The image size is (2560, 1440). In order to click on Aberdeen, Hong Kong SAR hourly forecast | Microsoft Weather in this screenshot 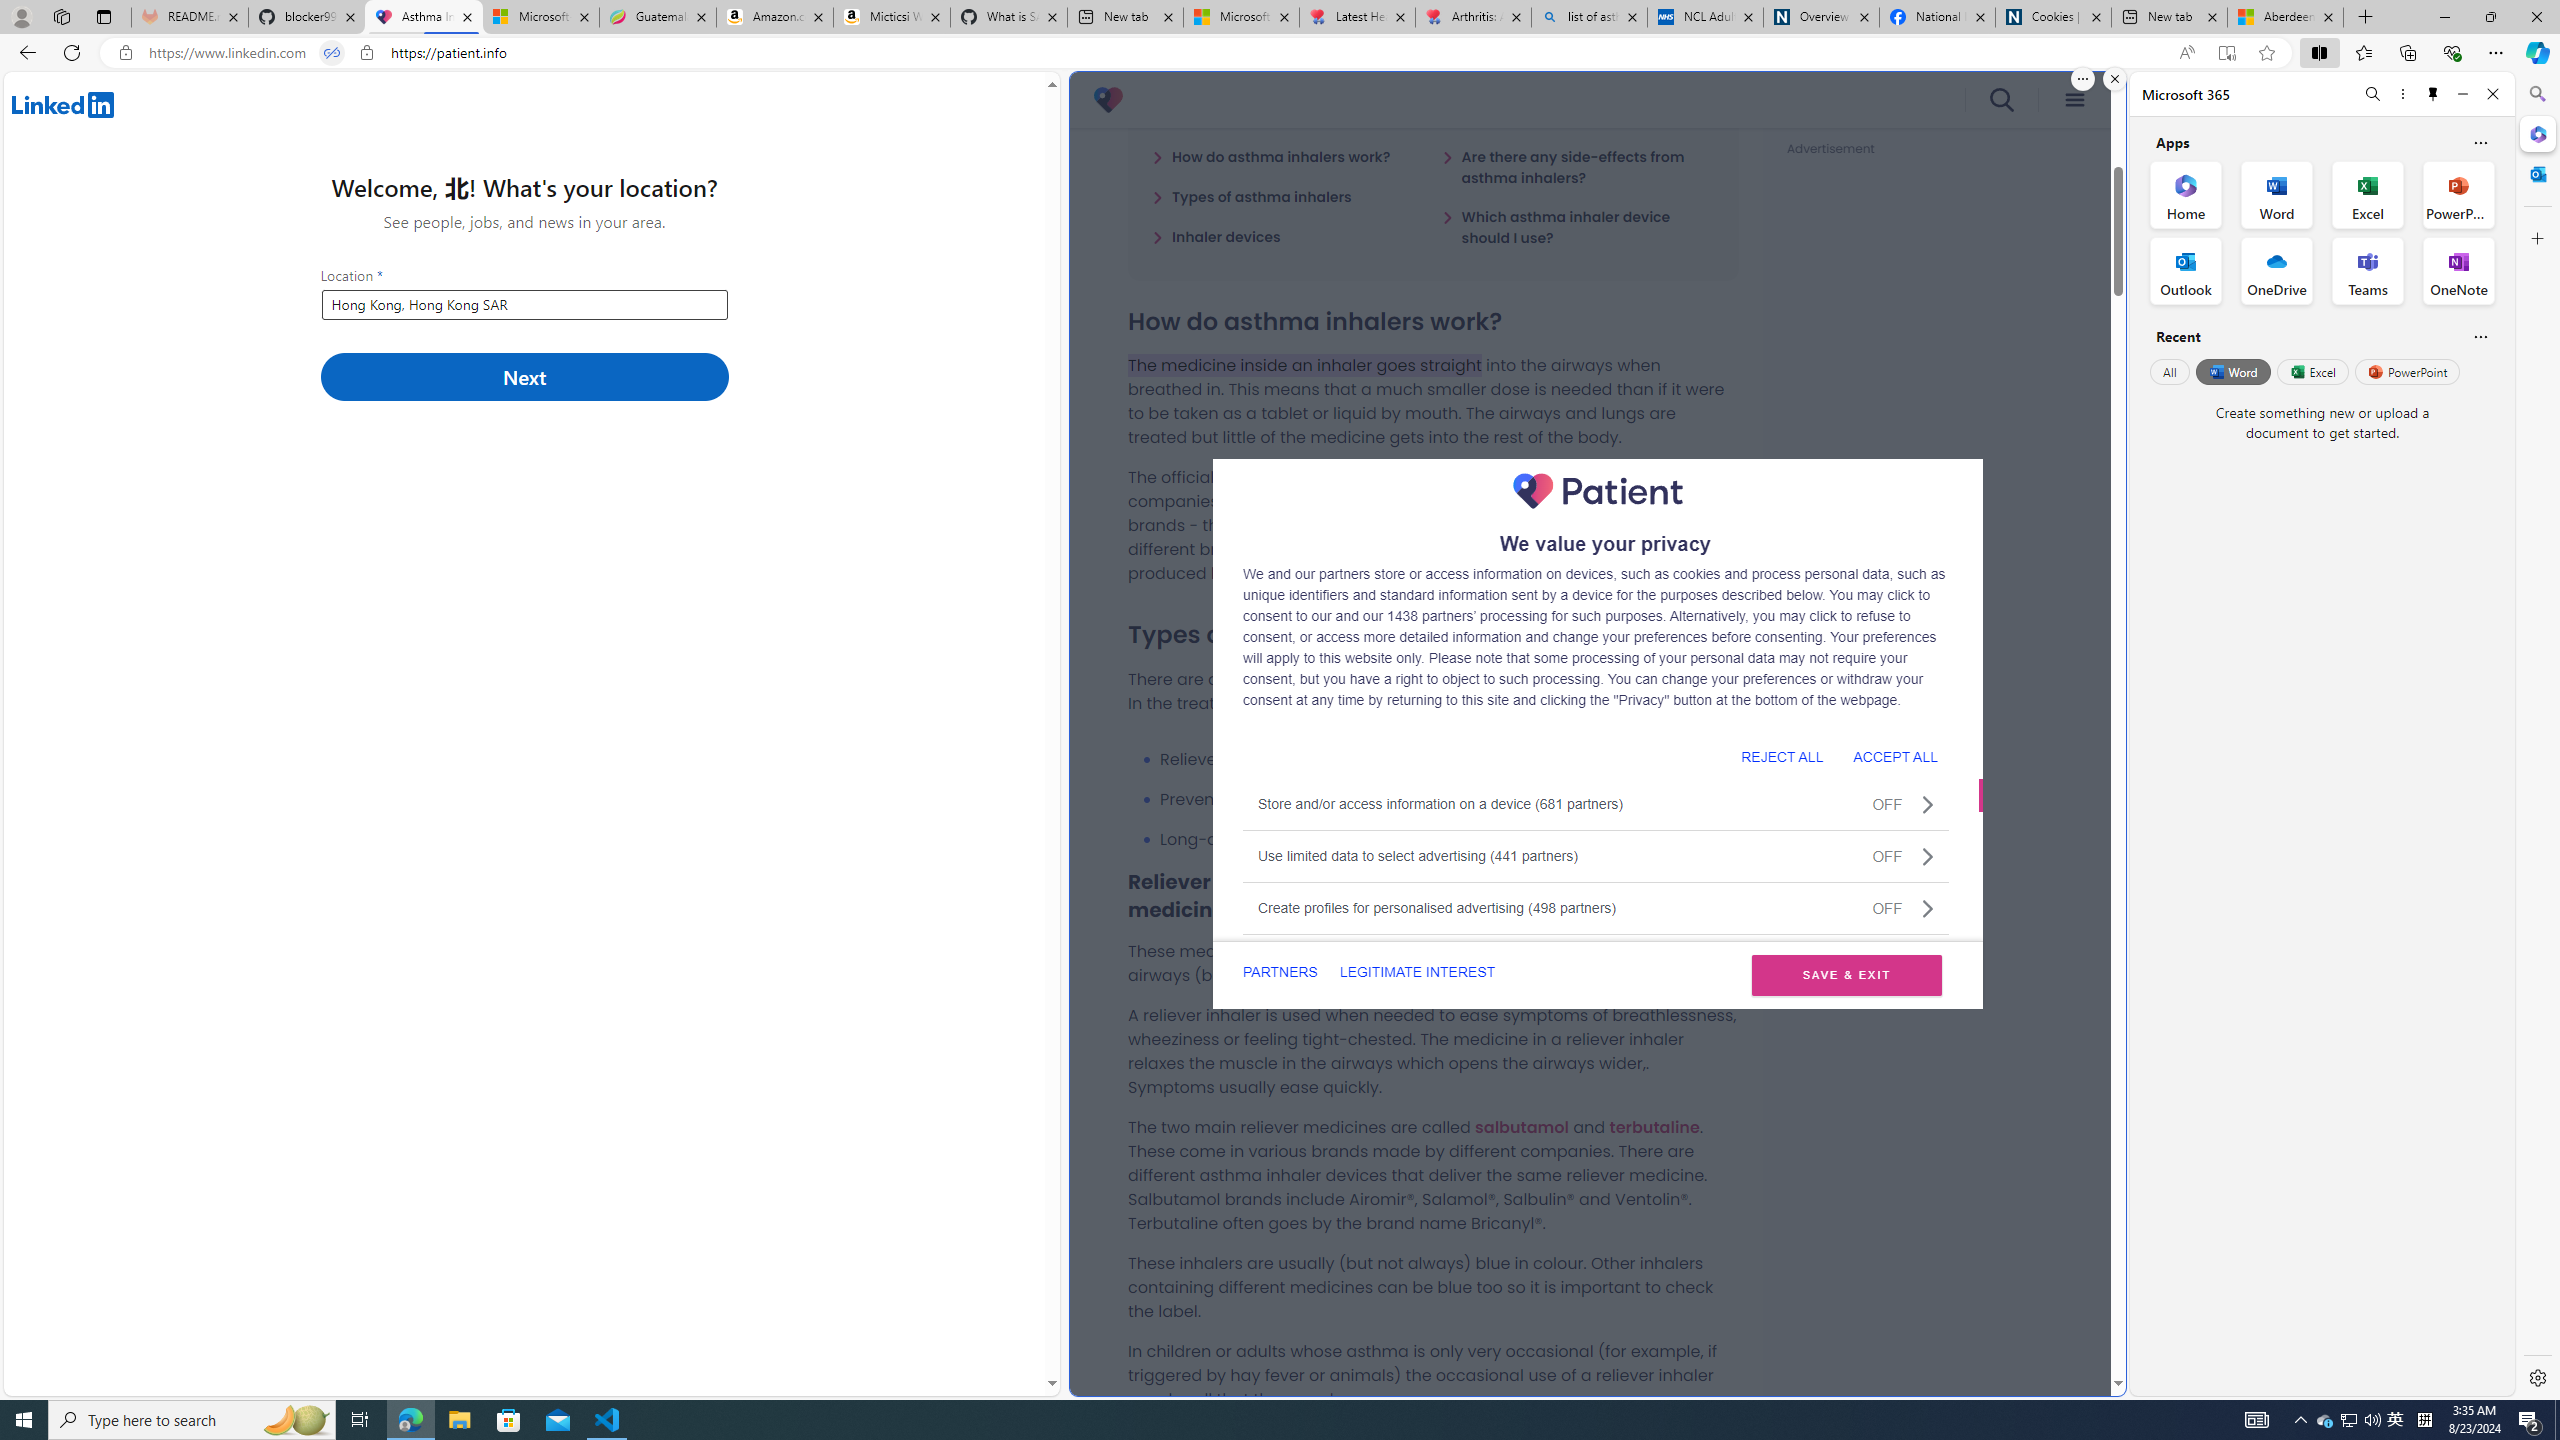, I will do `click(2286, 17)`.